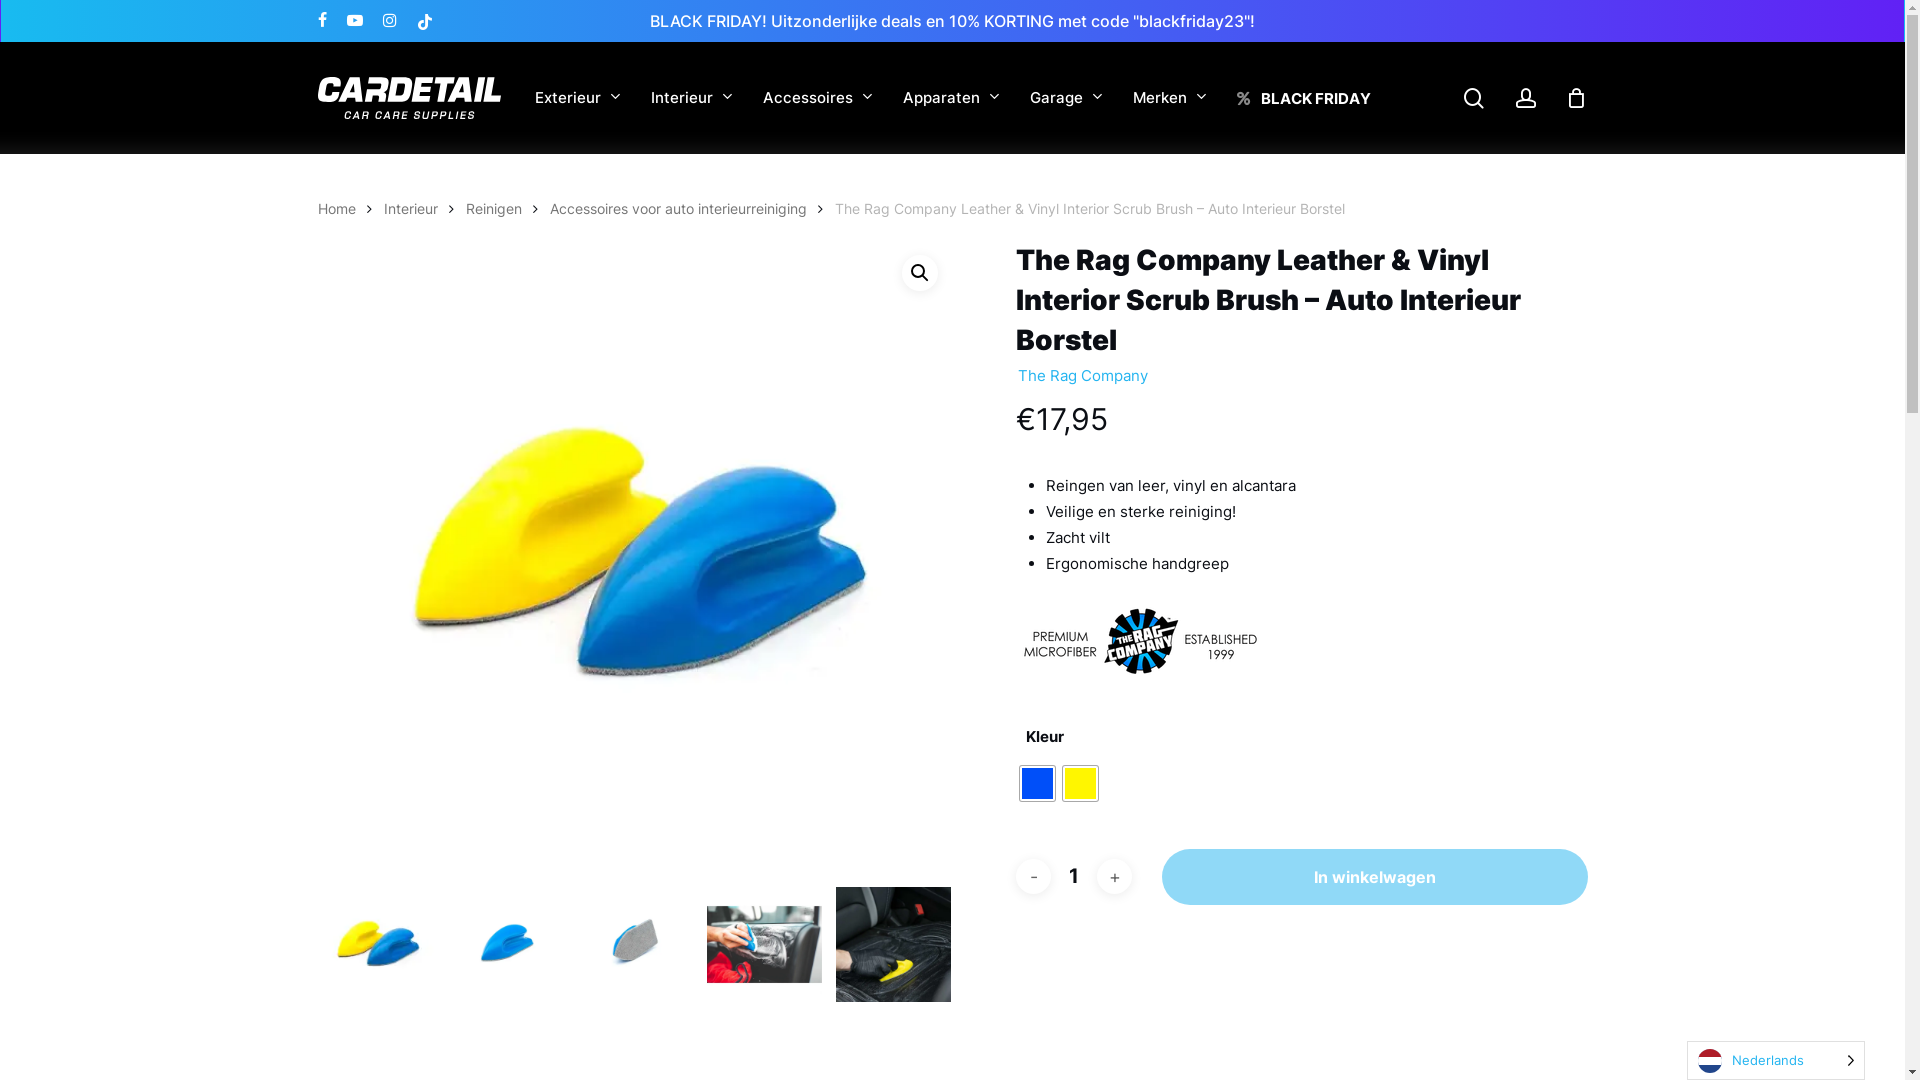 This screenshot has width=1920, height=1080. Describe the element at coordinates (494, 209) in the screenshot. I see `Reinigen` at that location.